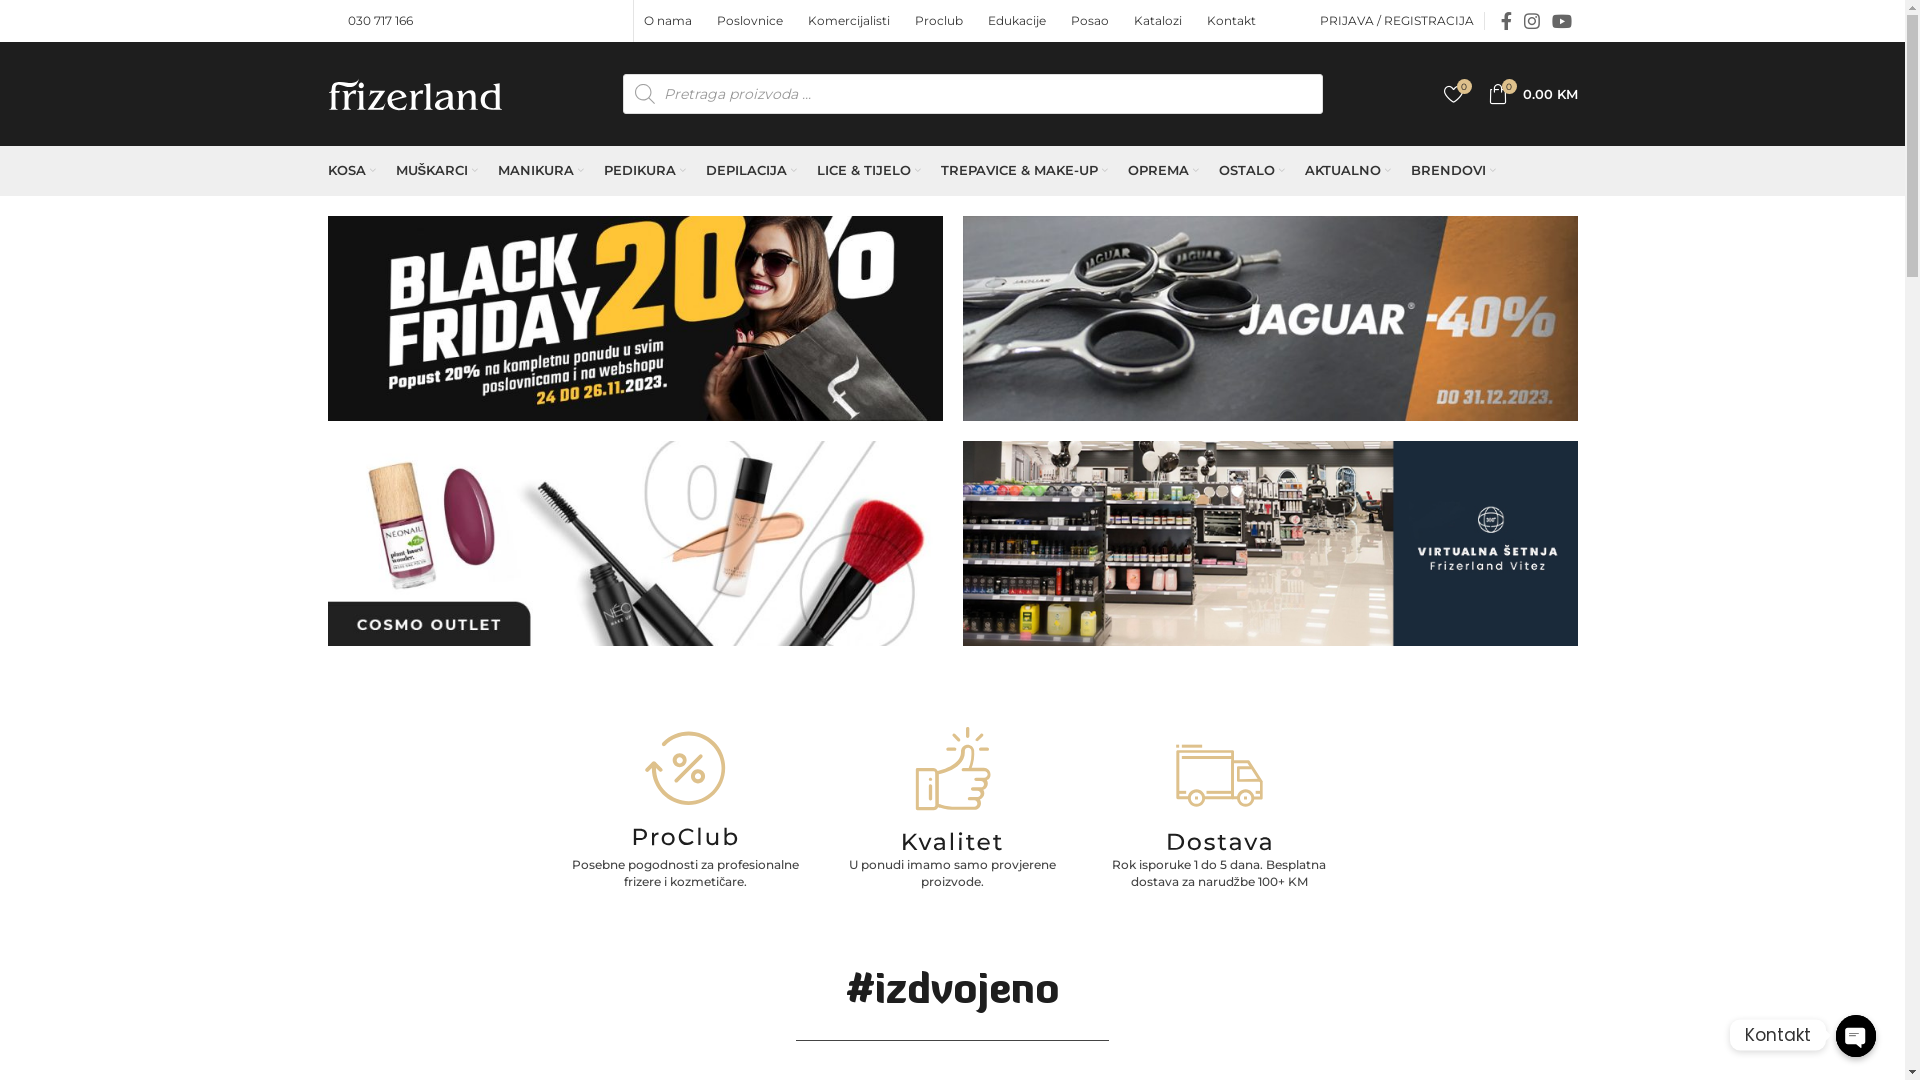 The width and height of the screenshot is (1920, 1080). Describe the element at coordinates (1397, 21) in the screenshot. I see `PRIJAVA / REGISTRACIJA` at that location.